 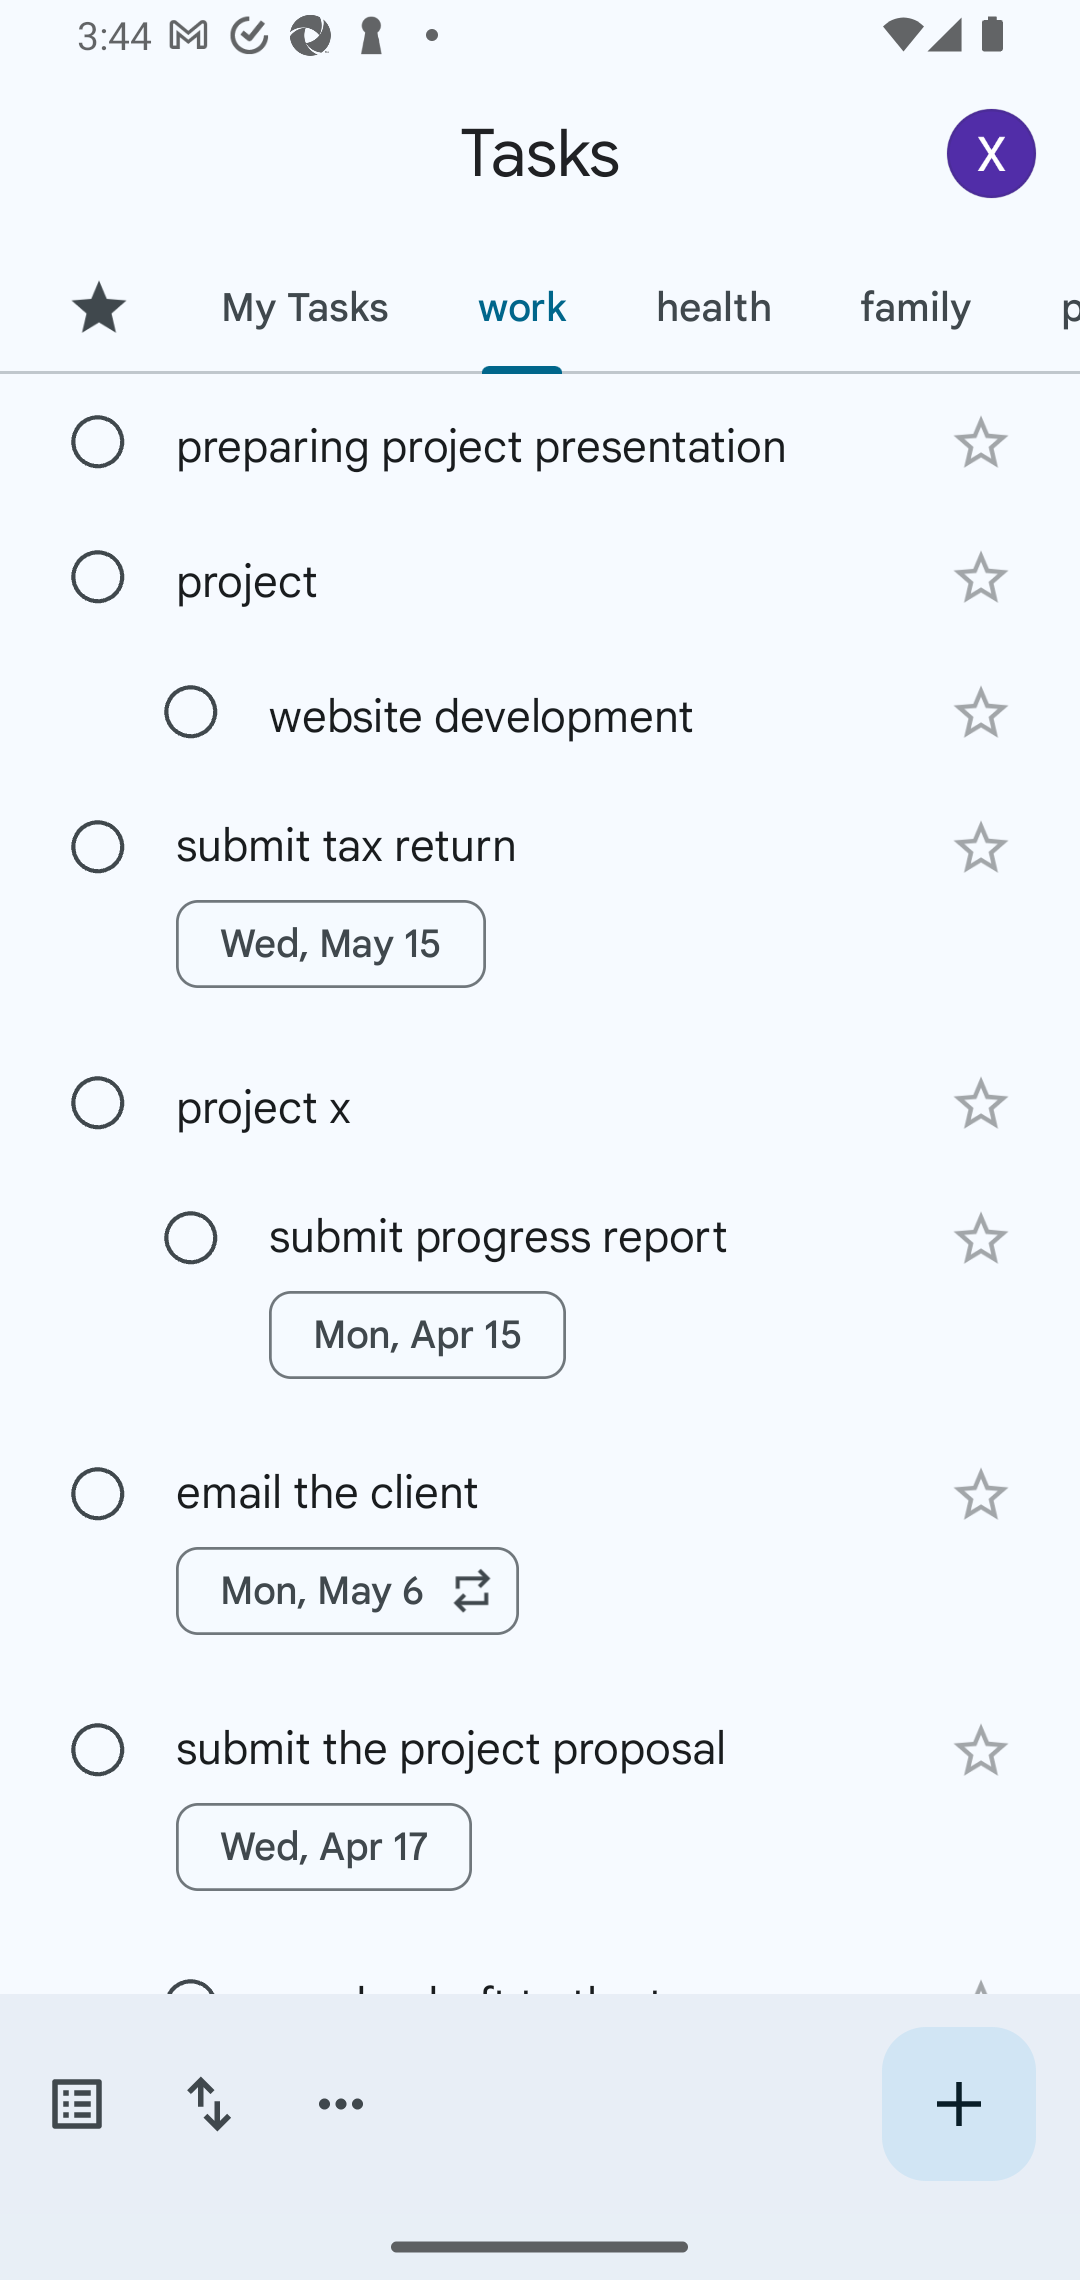 I want to click on Mark as complete, so click(x=191, y=712).